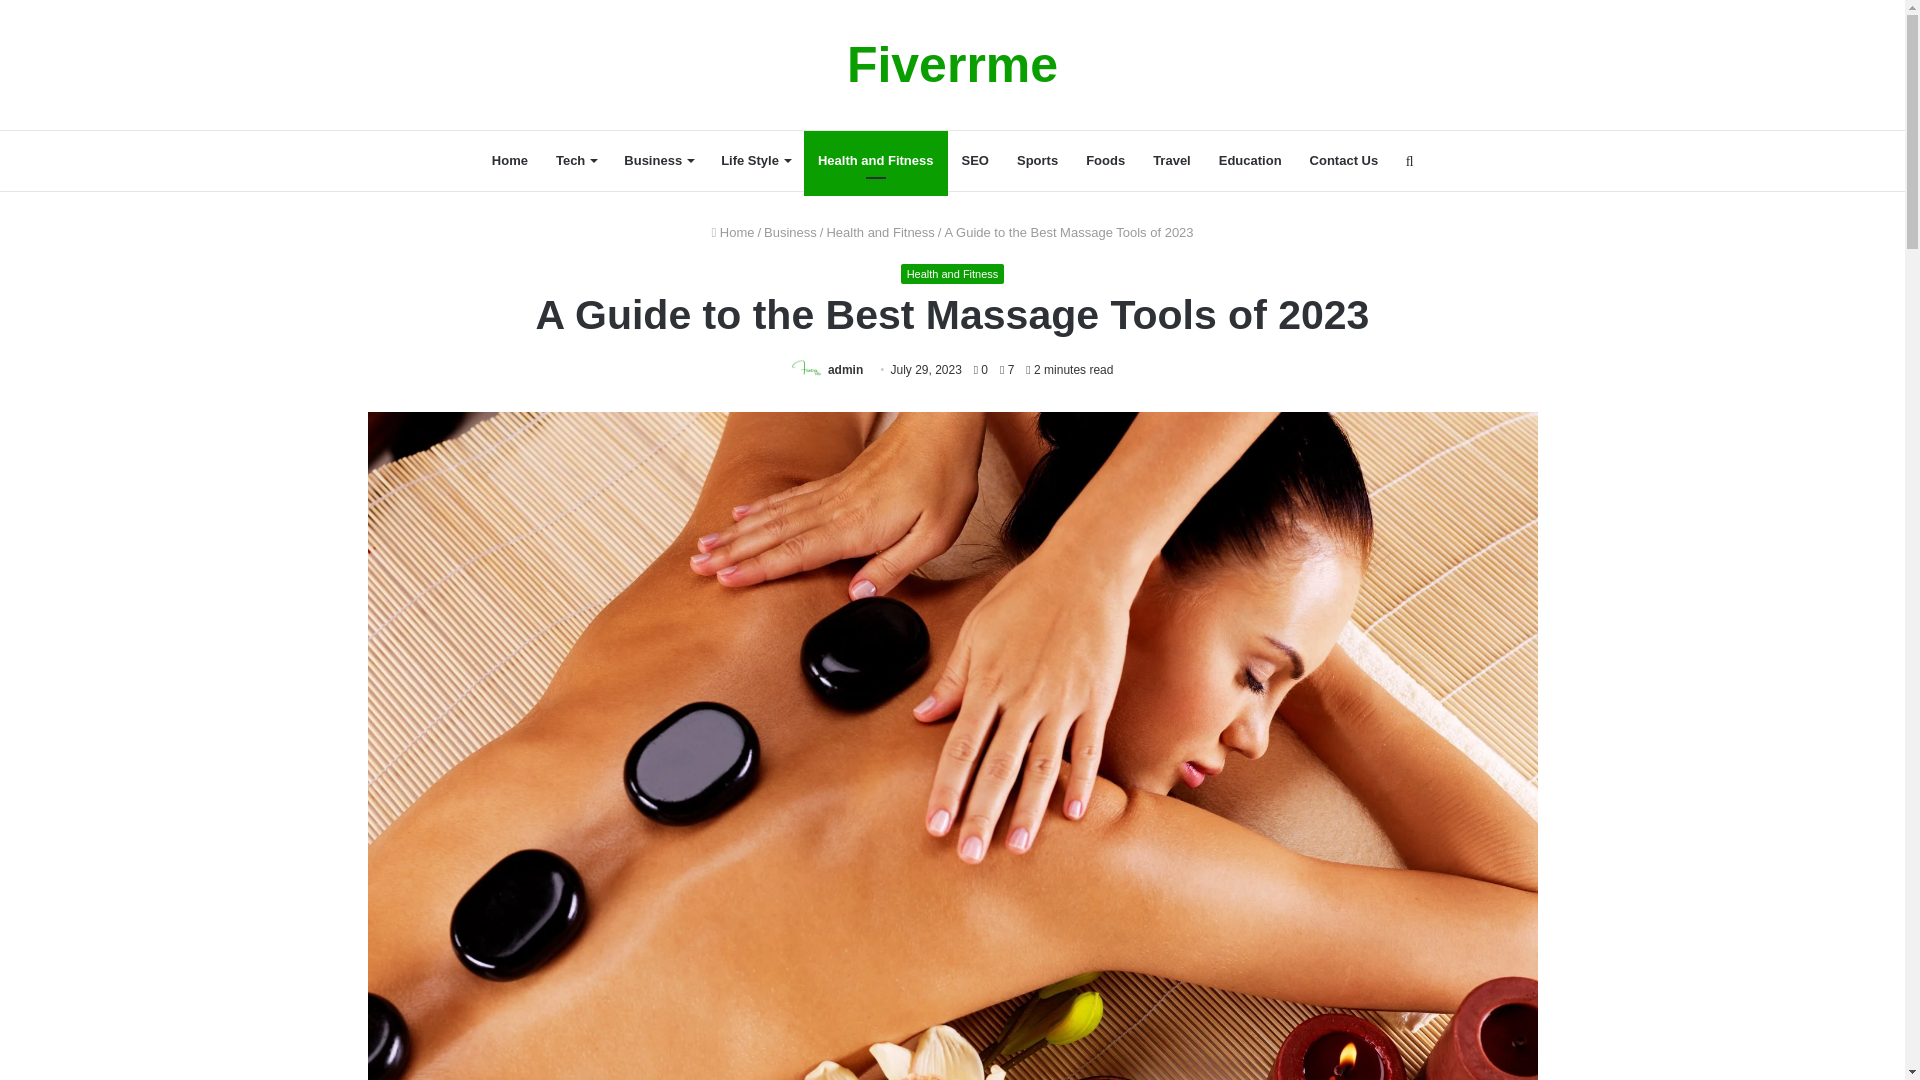 The image size is (1920, 1080). I want to click on Home, so click(510, 160).